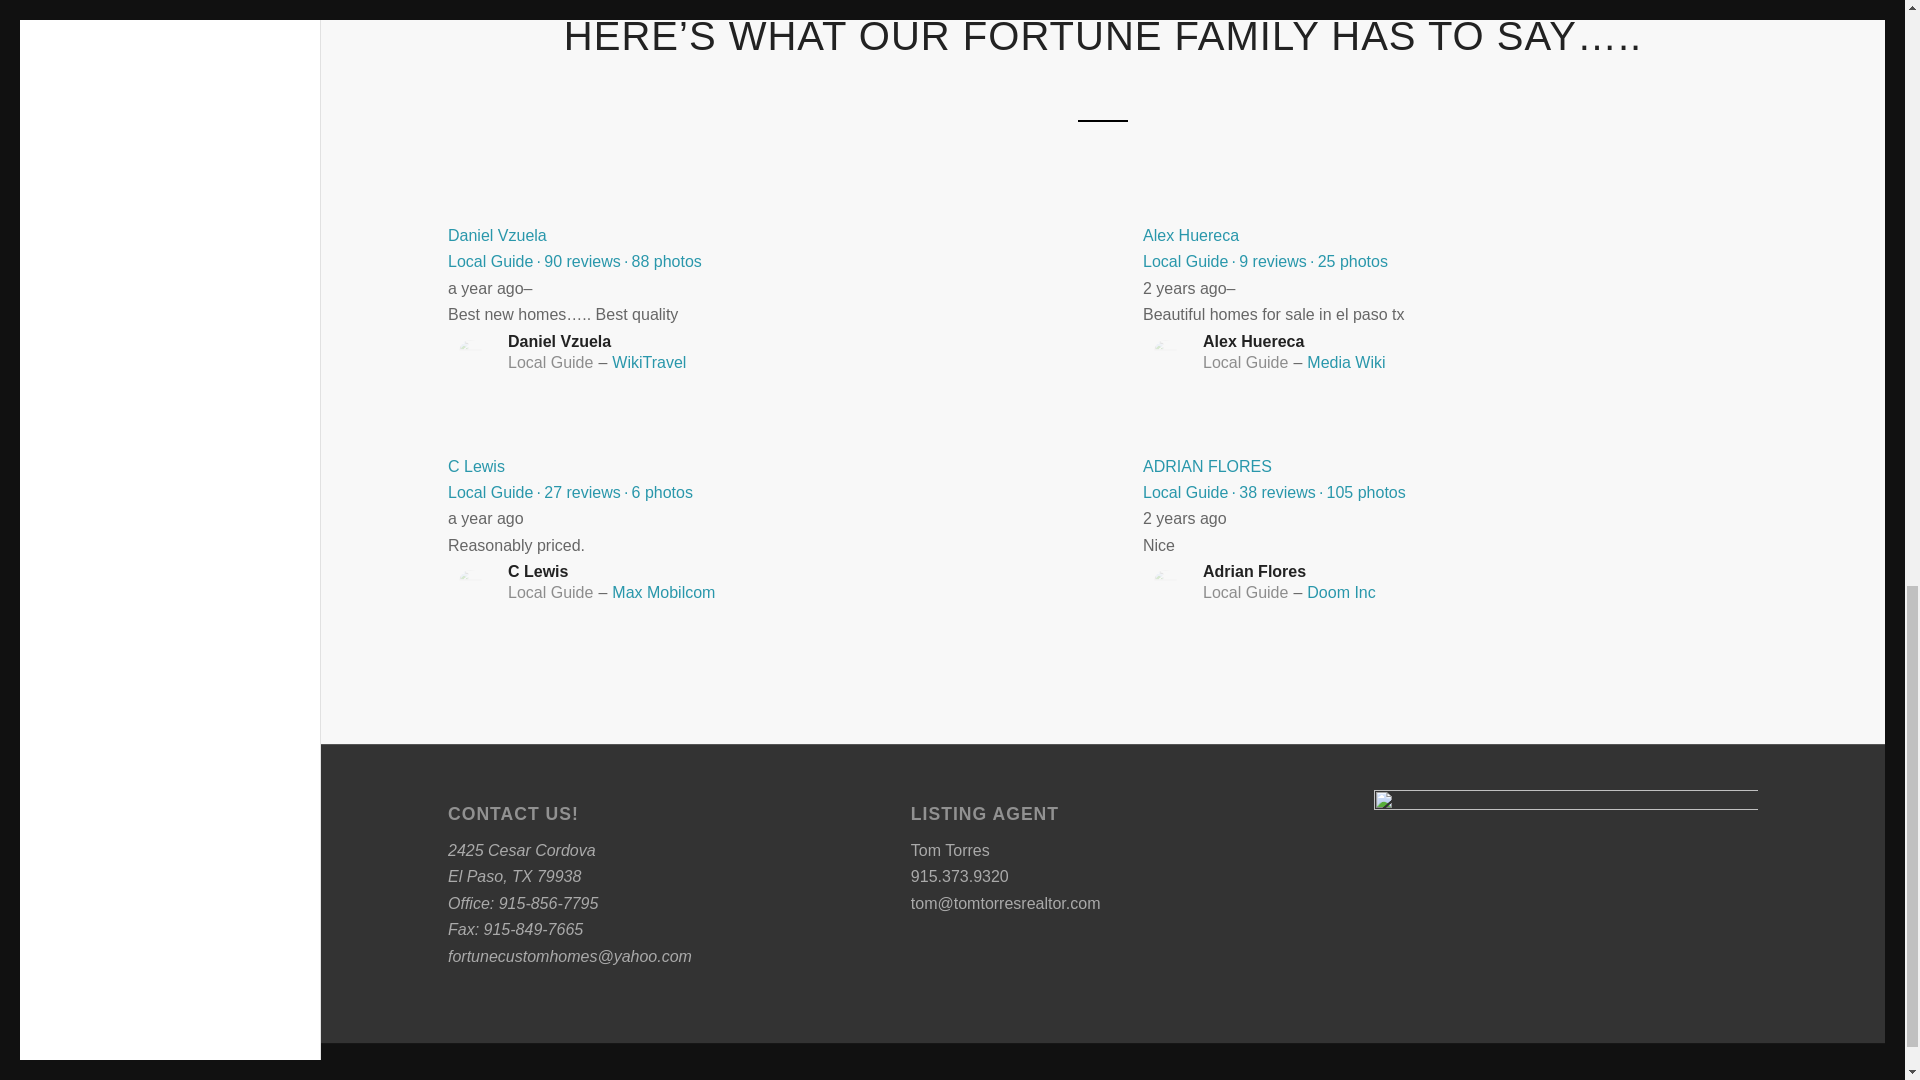 This screenshot has width=1920, height=1080. I want to click on Daniel Vzuela, so click(497, 235).